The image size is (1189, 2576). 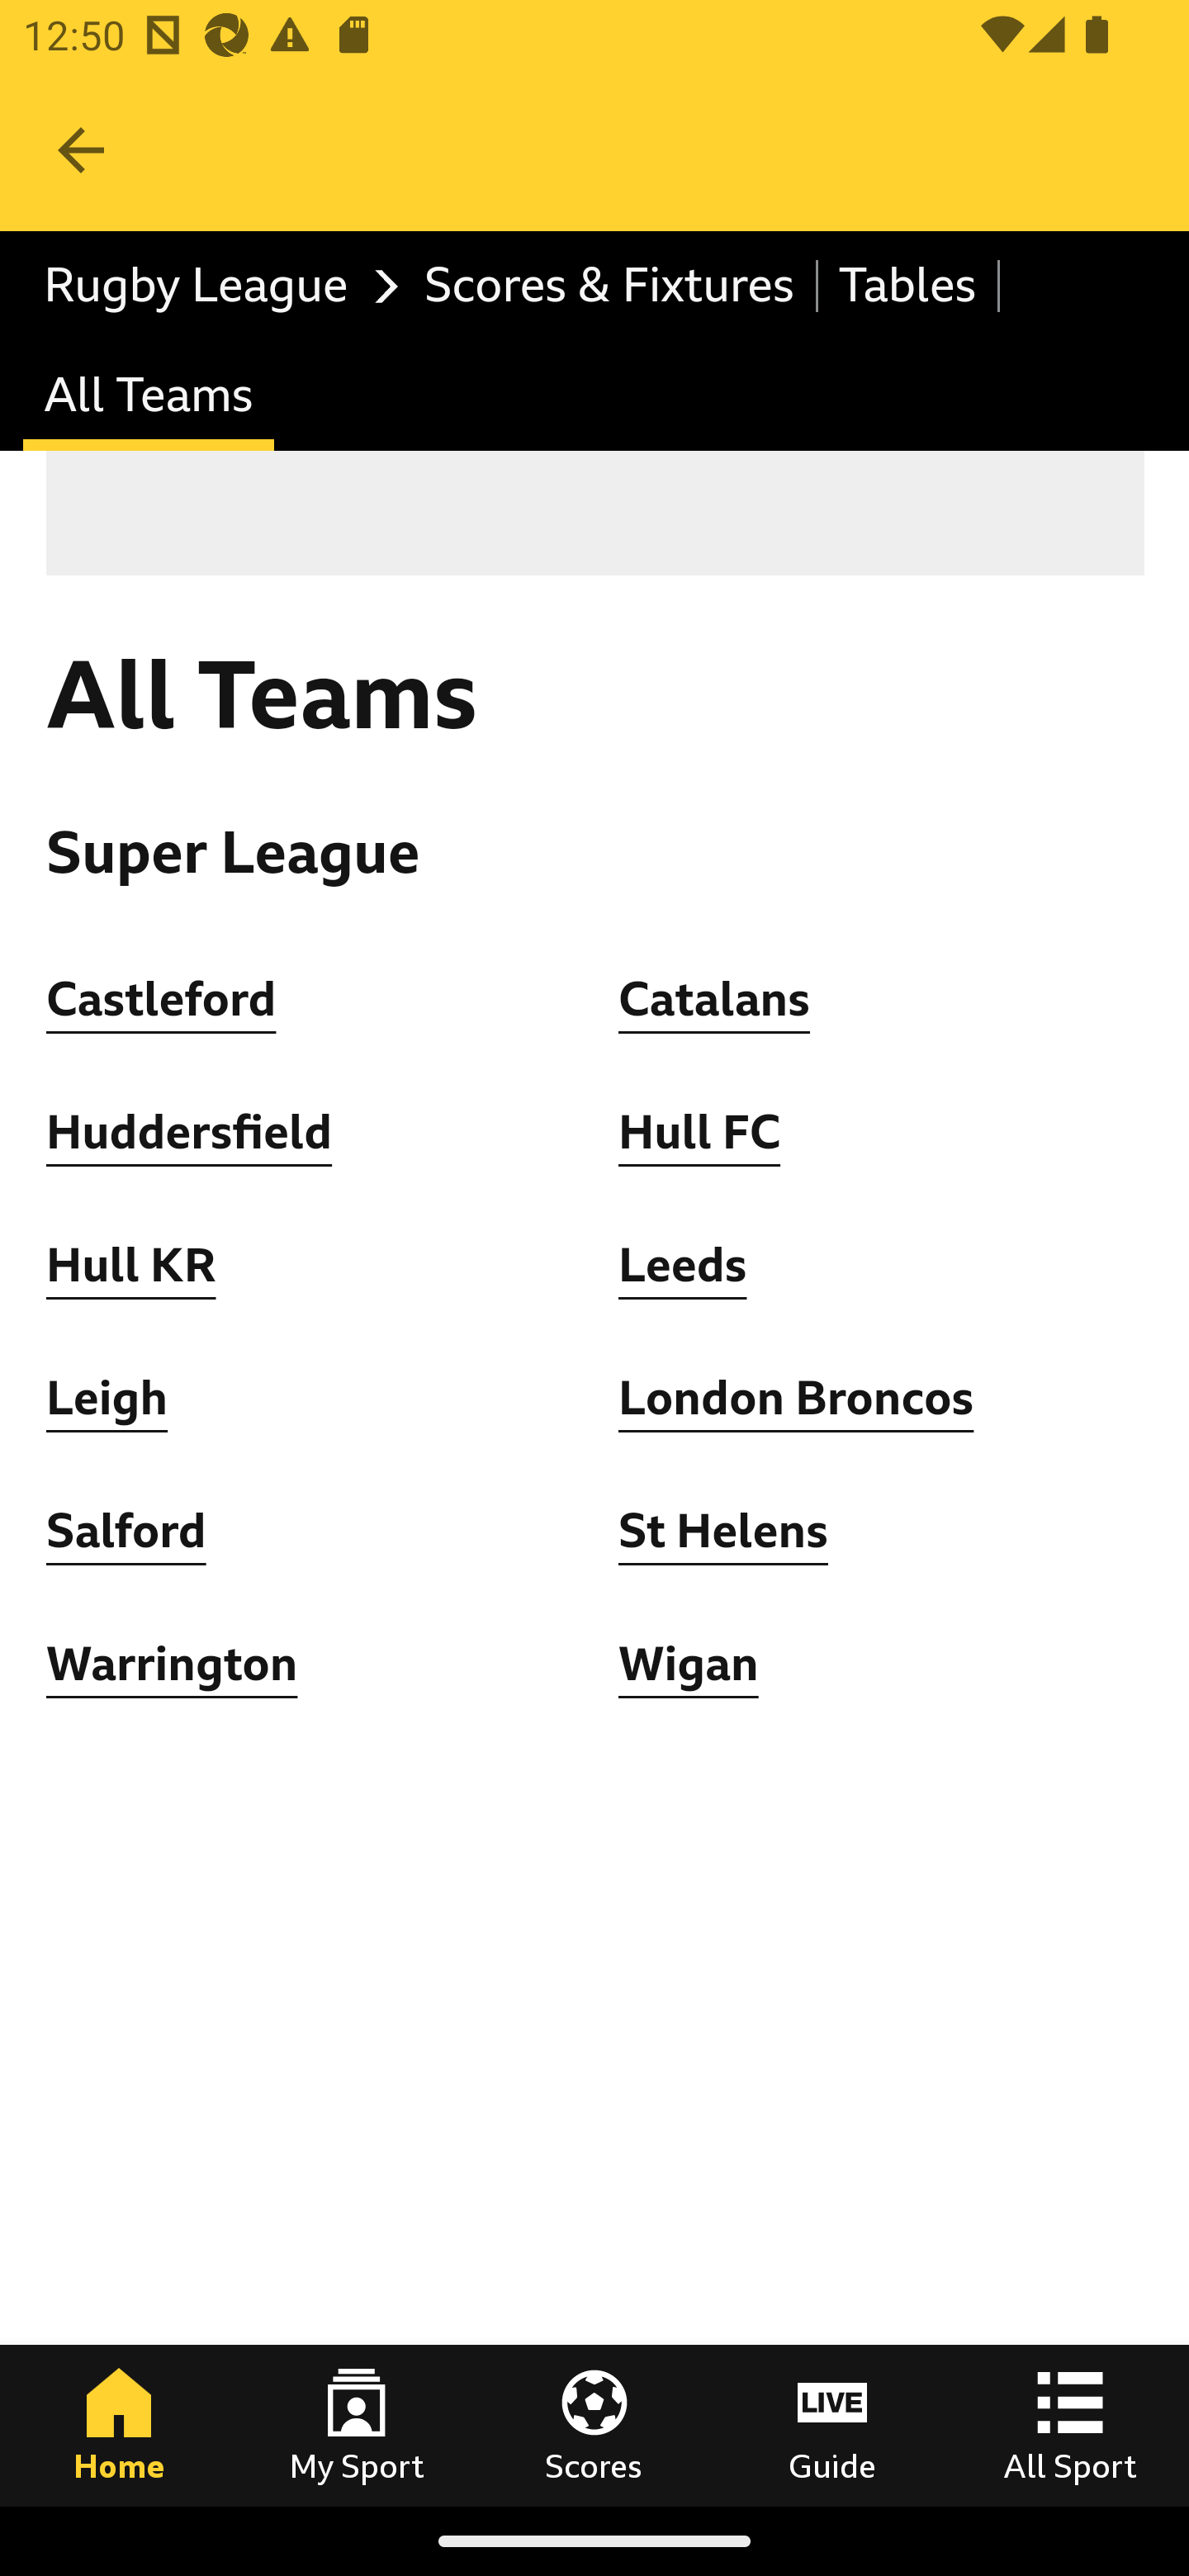 I want to click on Leigh, so click(x=107, y=1399).